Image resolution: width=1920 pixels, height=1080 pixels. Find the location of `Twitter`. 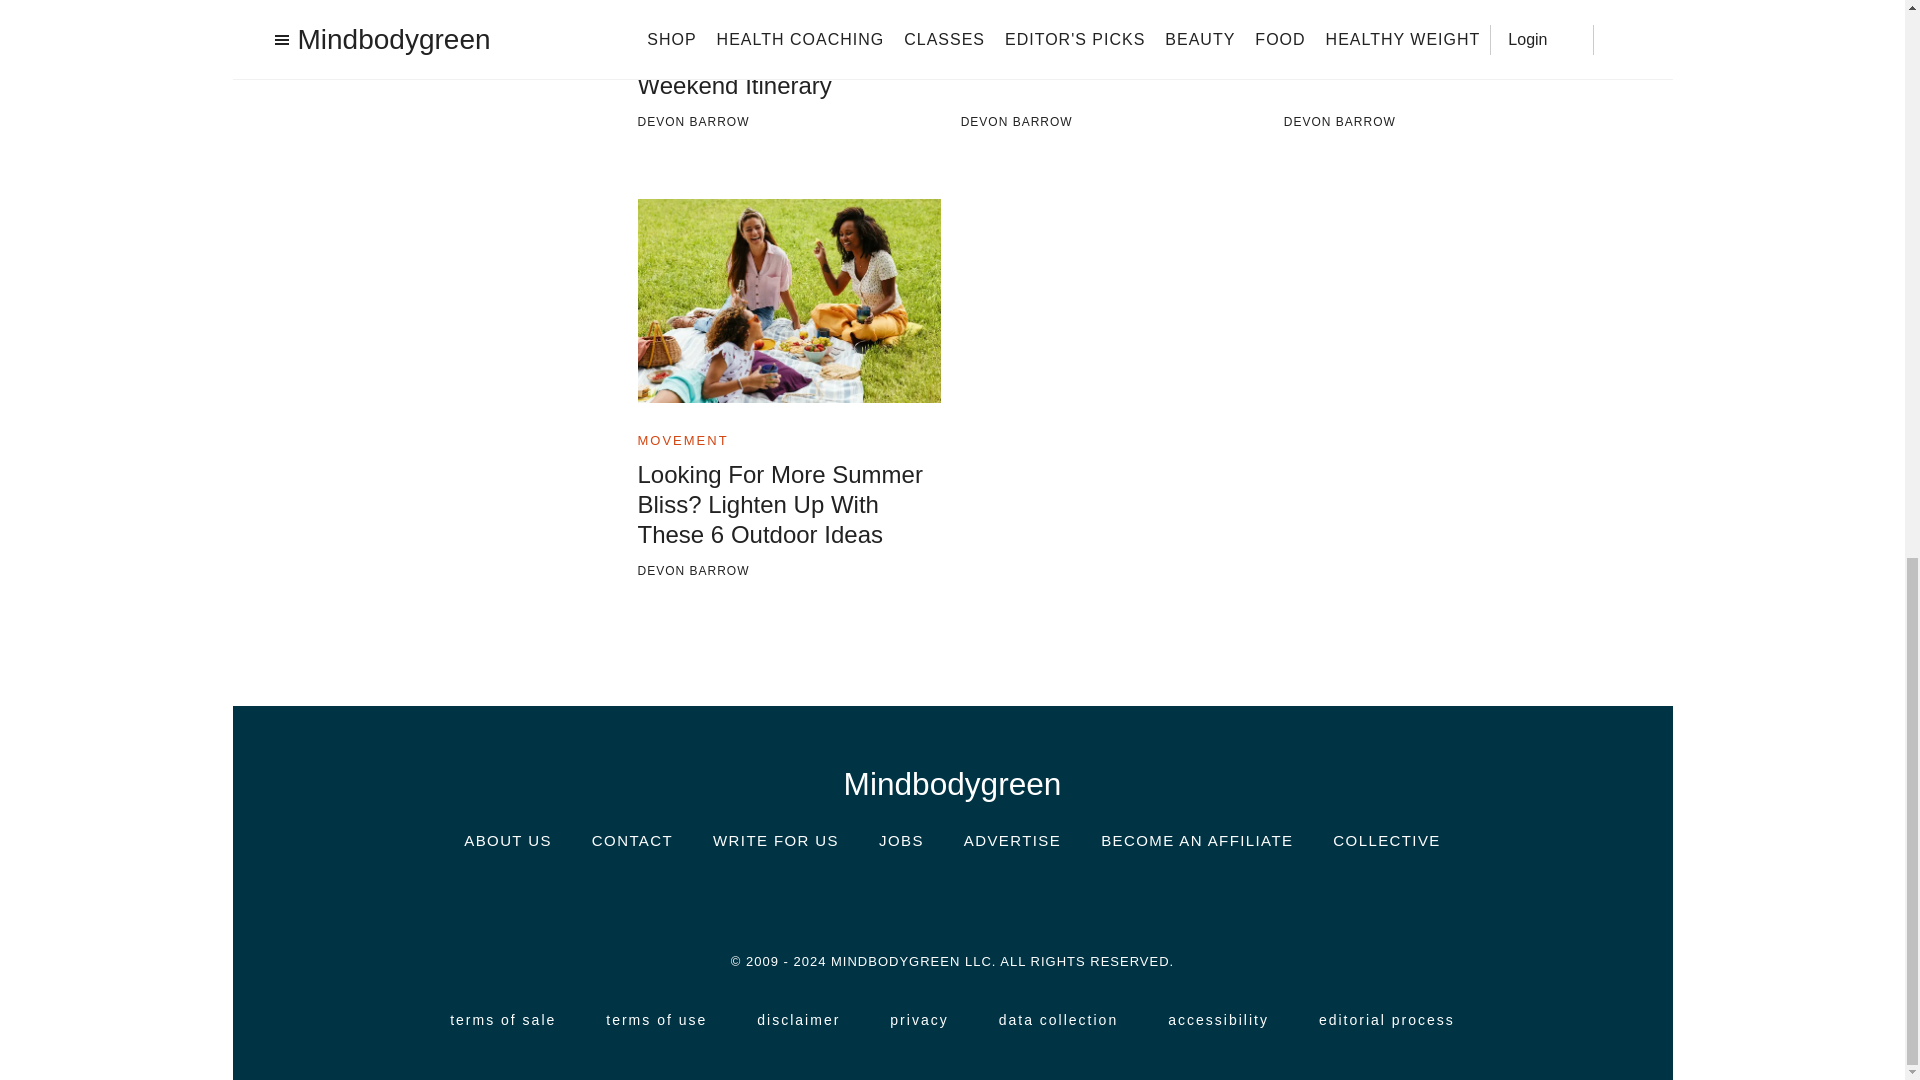

Twitter is located at coordinates (951, 898).